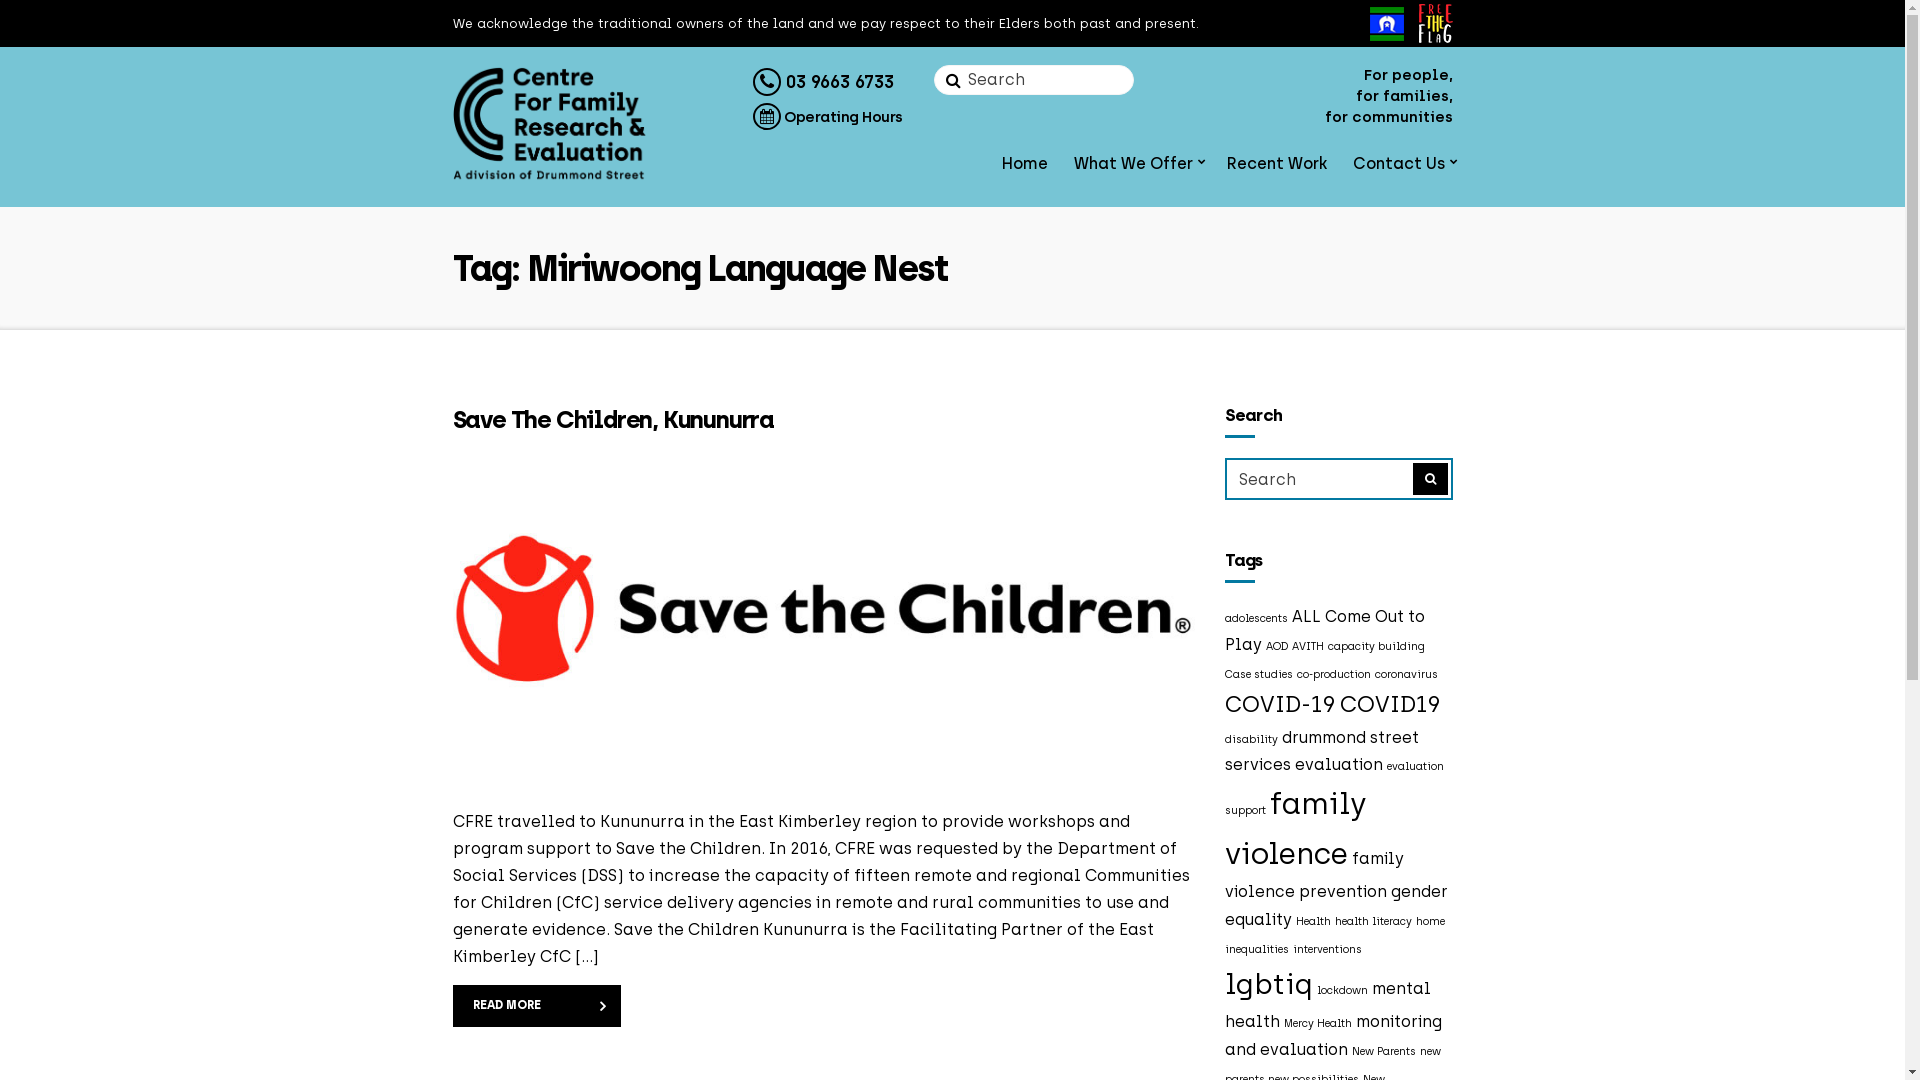 The image size is (1920, 1080). What do you see at coordinates (1334, 1036) in the screenshot?
I see `monitoring and evaluation` at bounding box center [1334, 1036].